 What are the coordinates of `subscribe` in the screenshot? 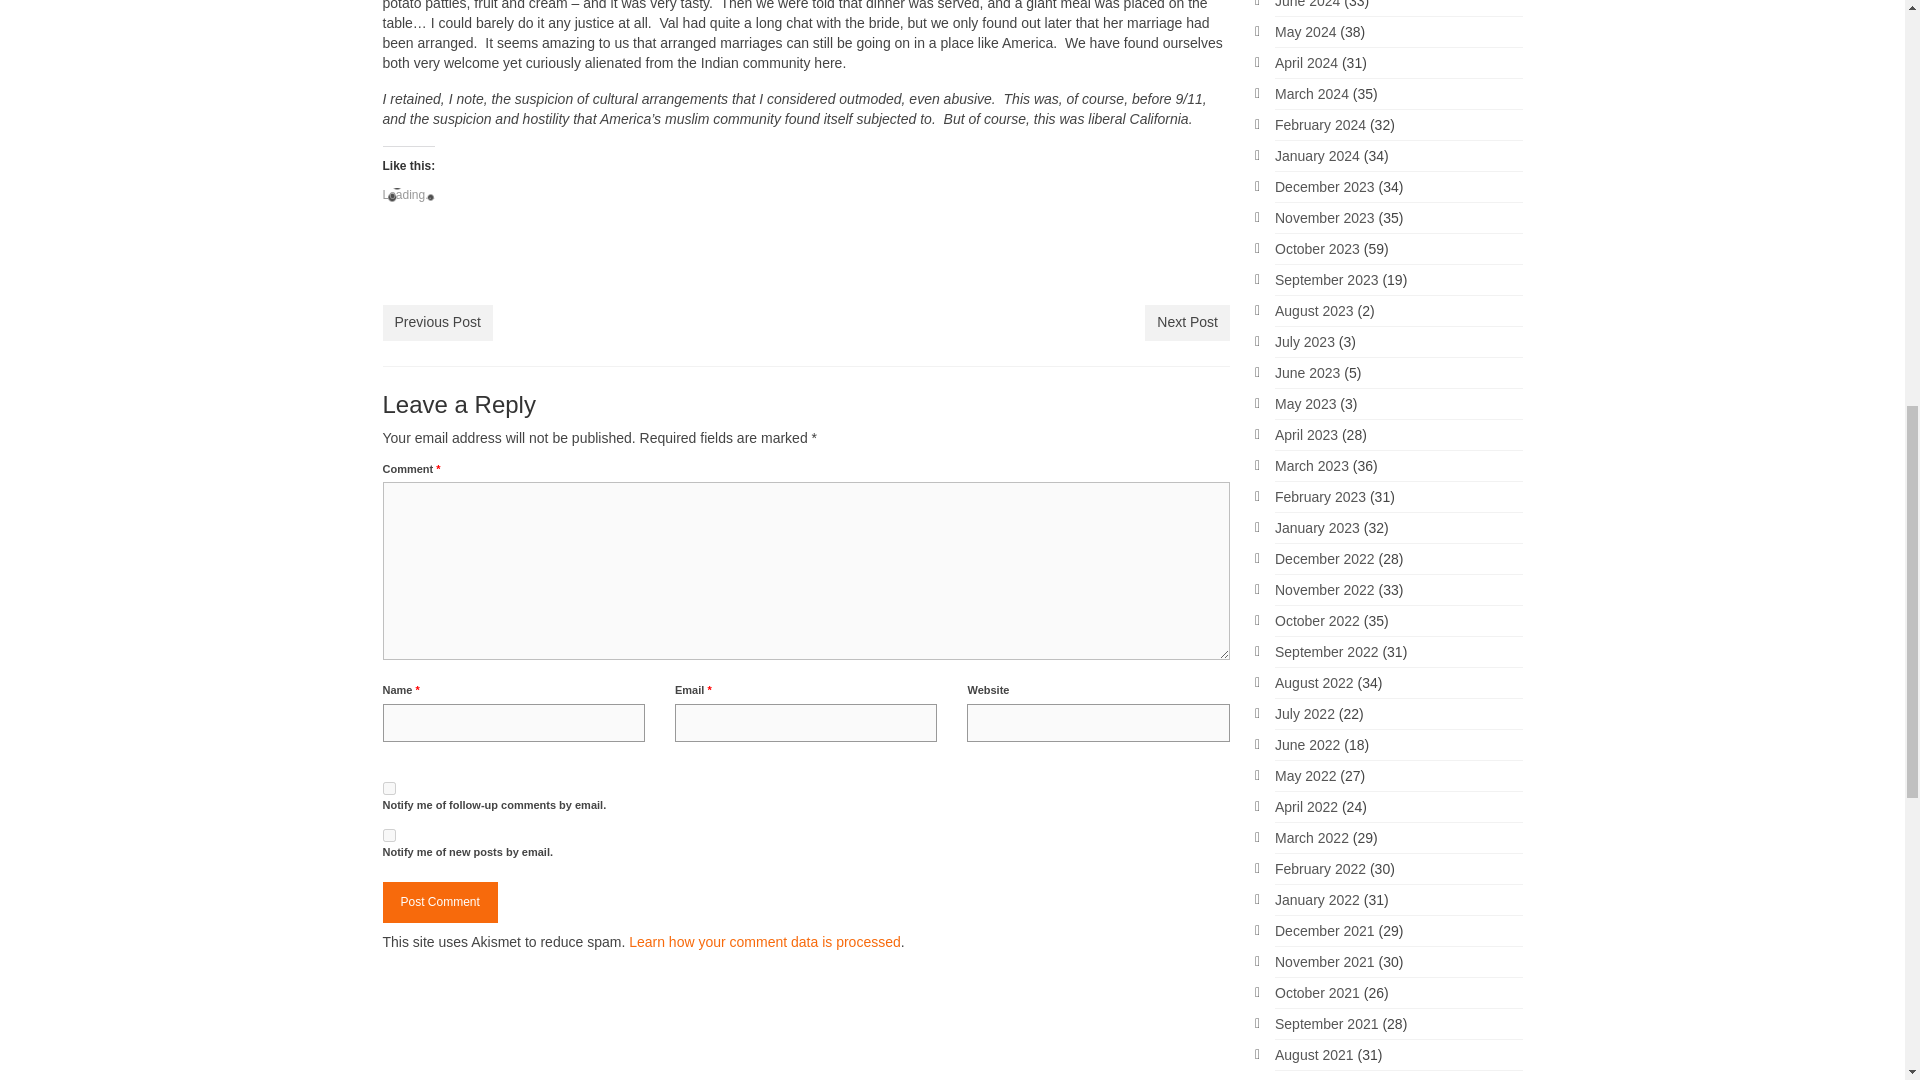 It's located at (388, 836).